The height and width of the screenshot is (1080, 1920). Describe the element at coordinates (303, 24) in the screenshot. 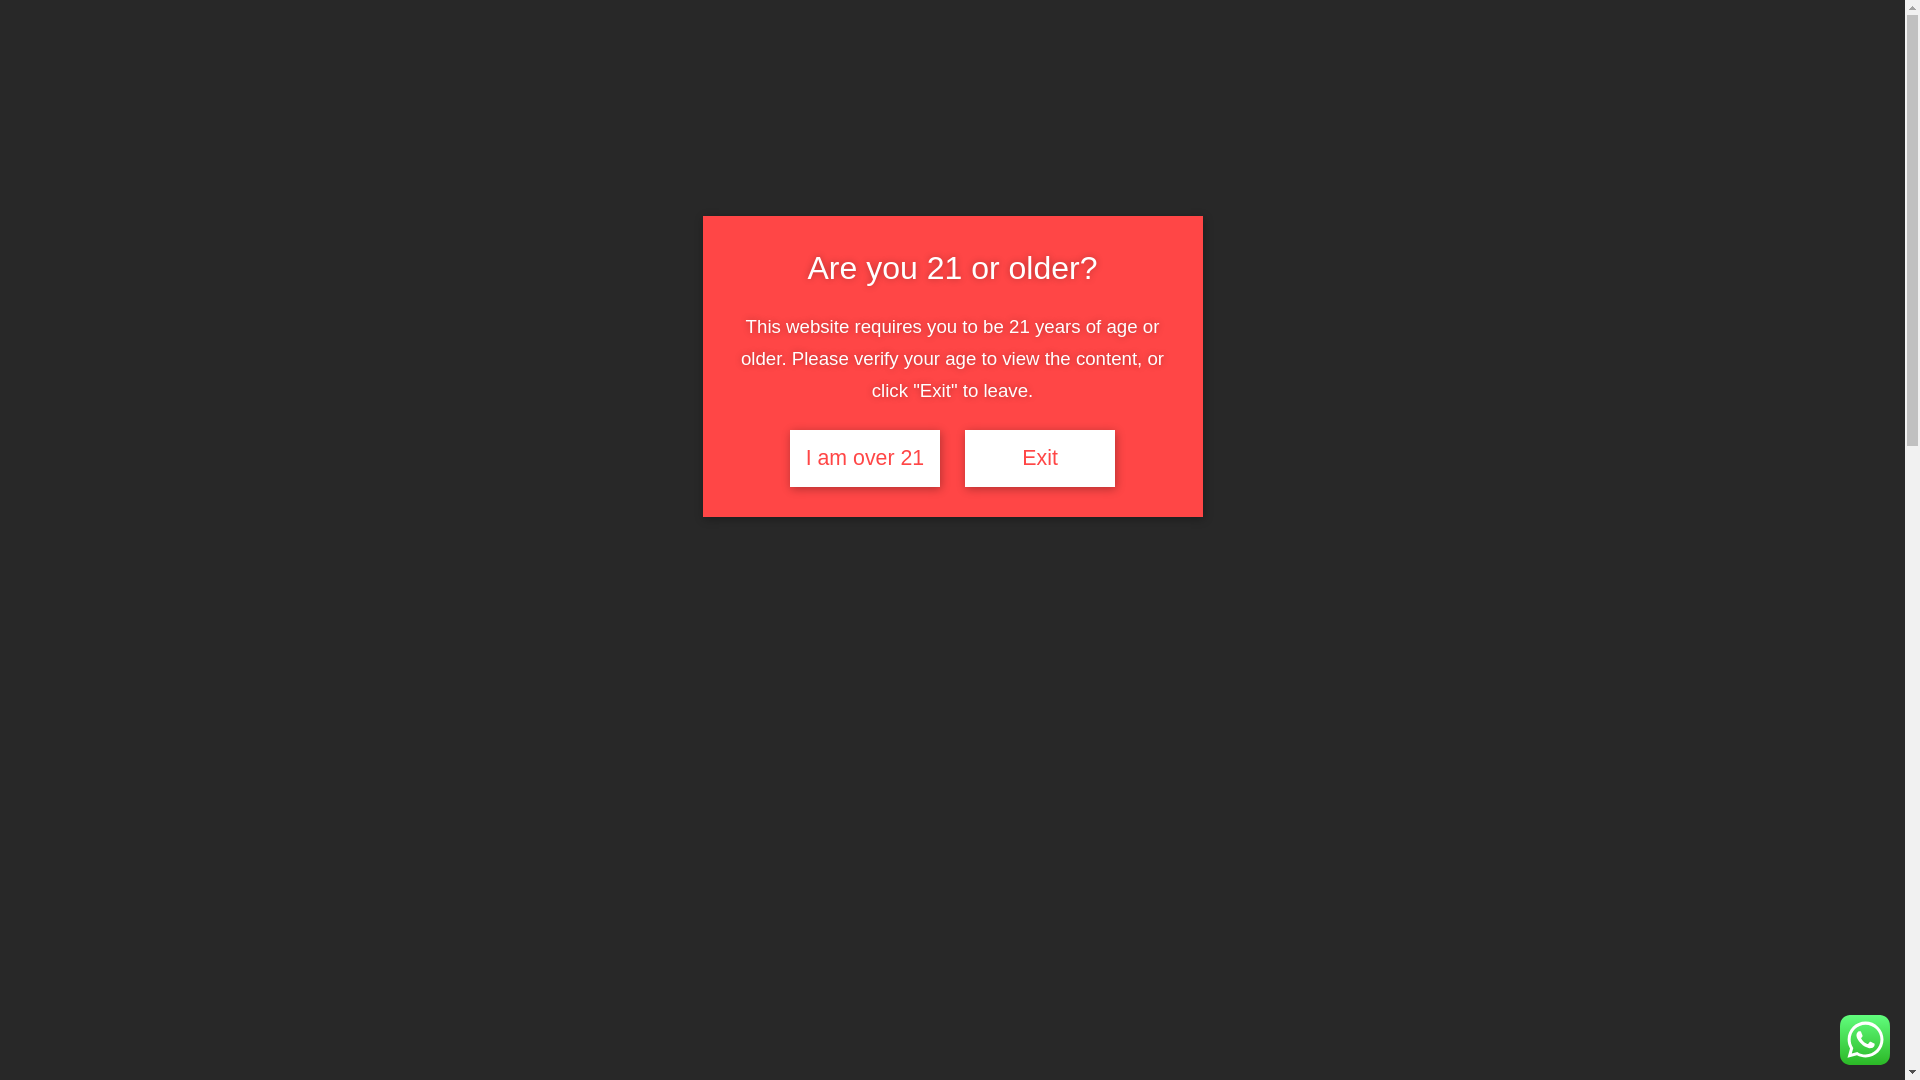

I see `1300 250 296` at that location.